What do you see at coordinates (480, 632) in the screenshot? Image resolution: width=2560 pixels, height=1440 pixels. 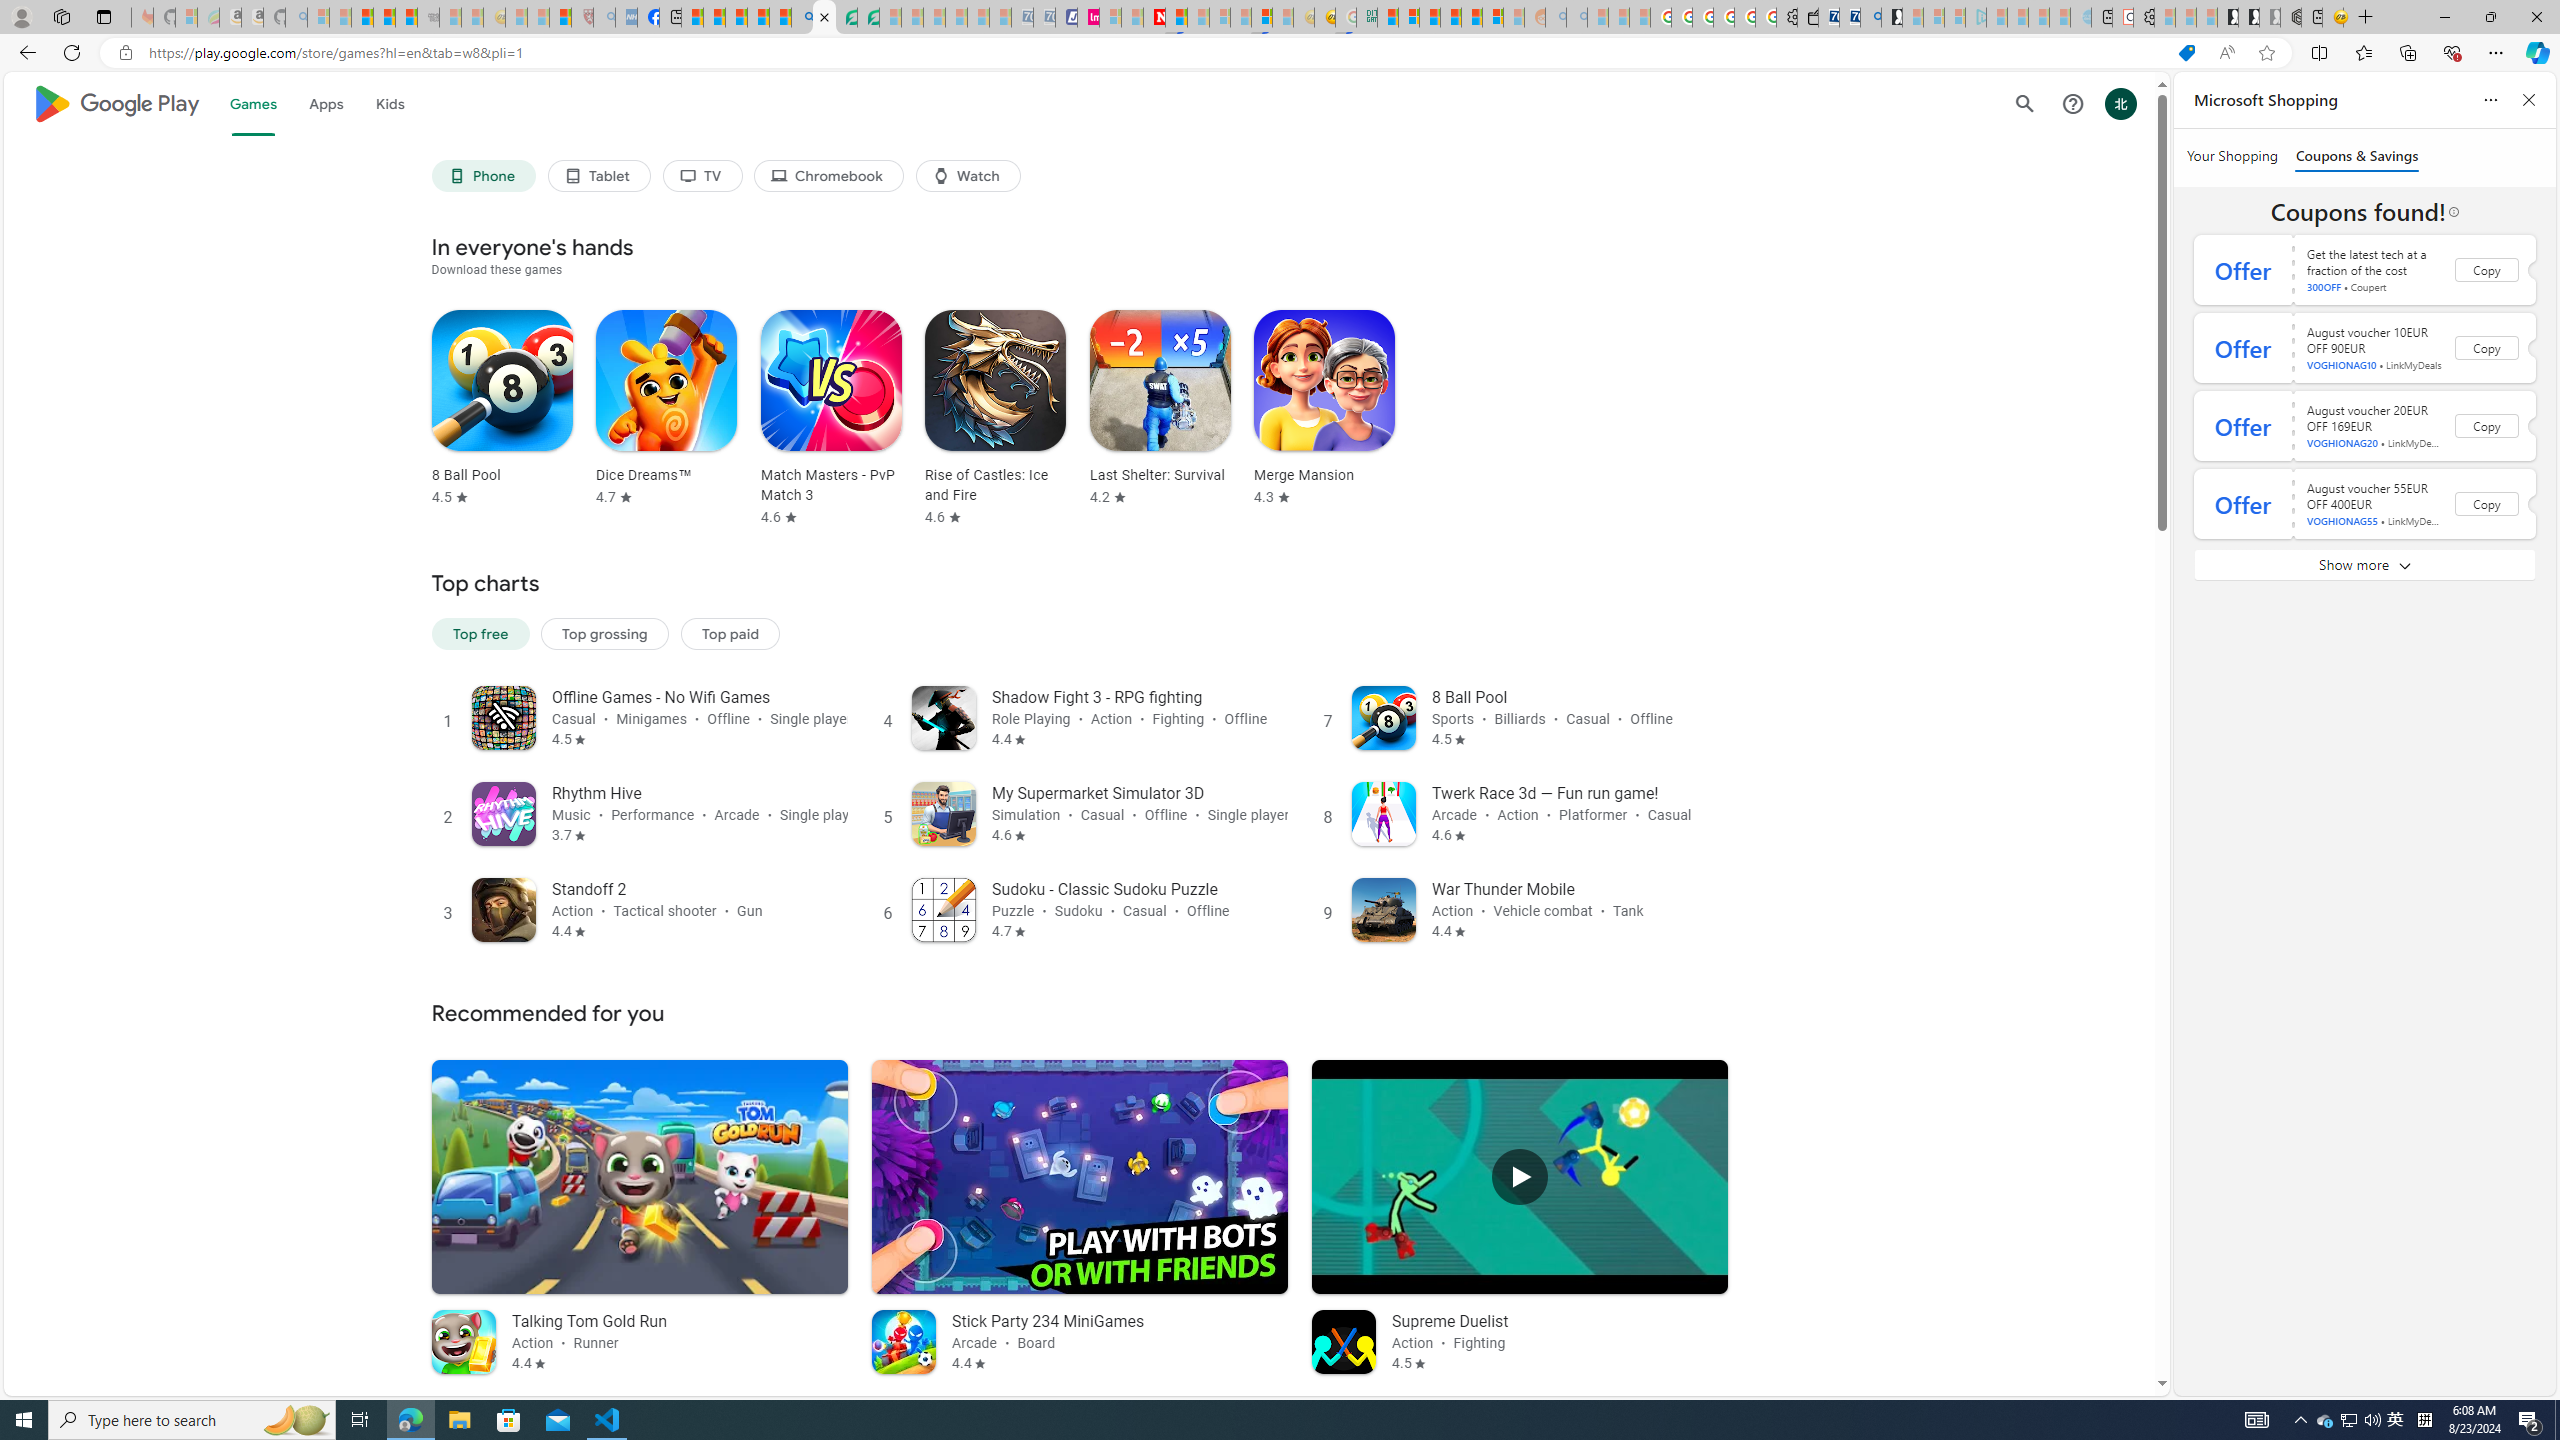 I see `Top free` at bounding box center [480, 632].